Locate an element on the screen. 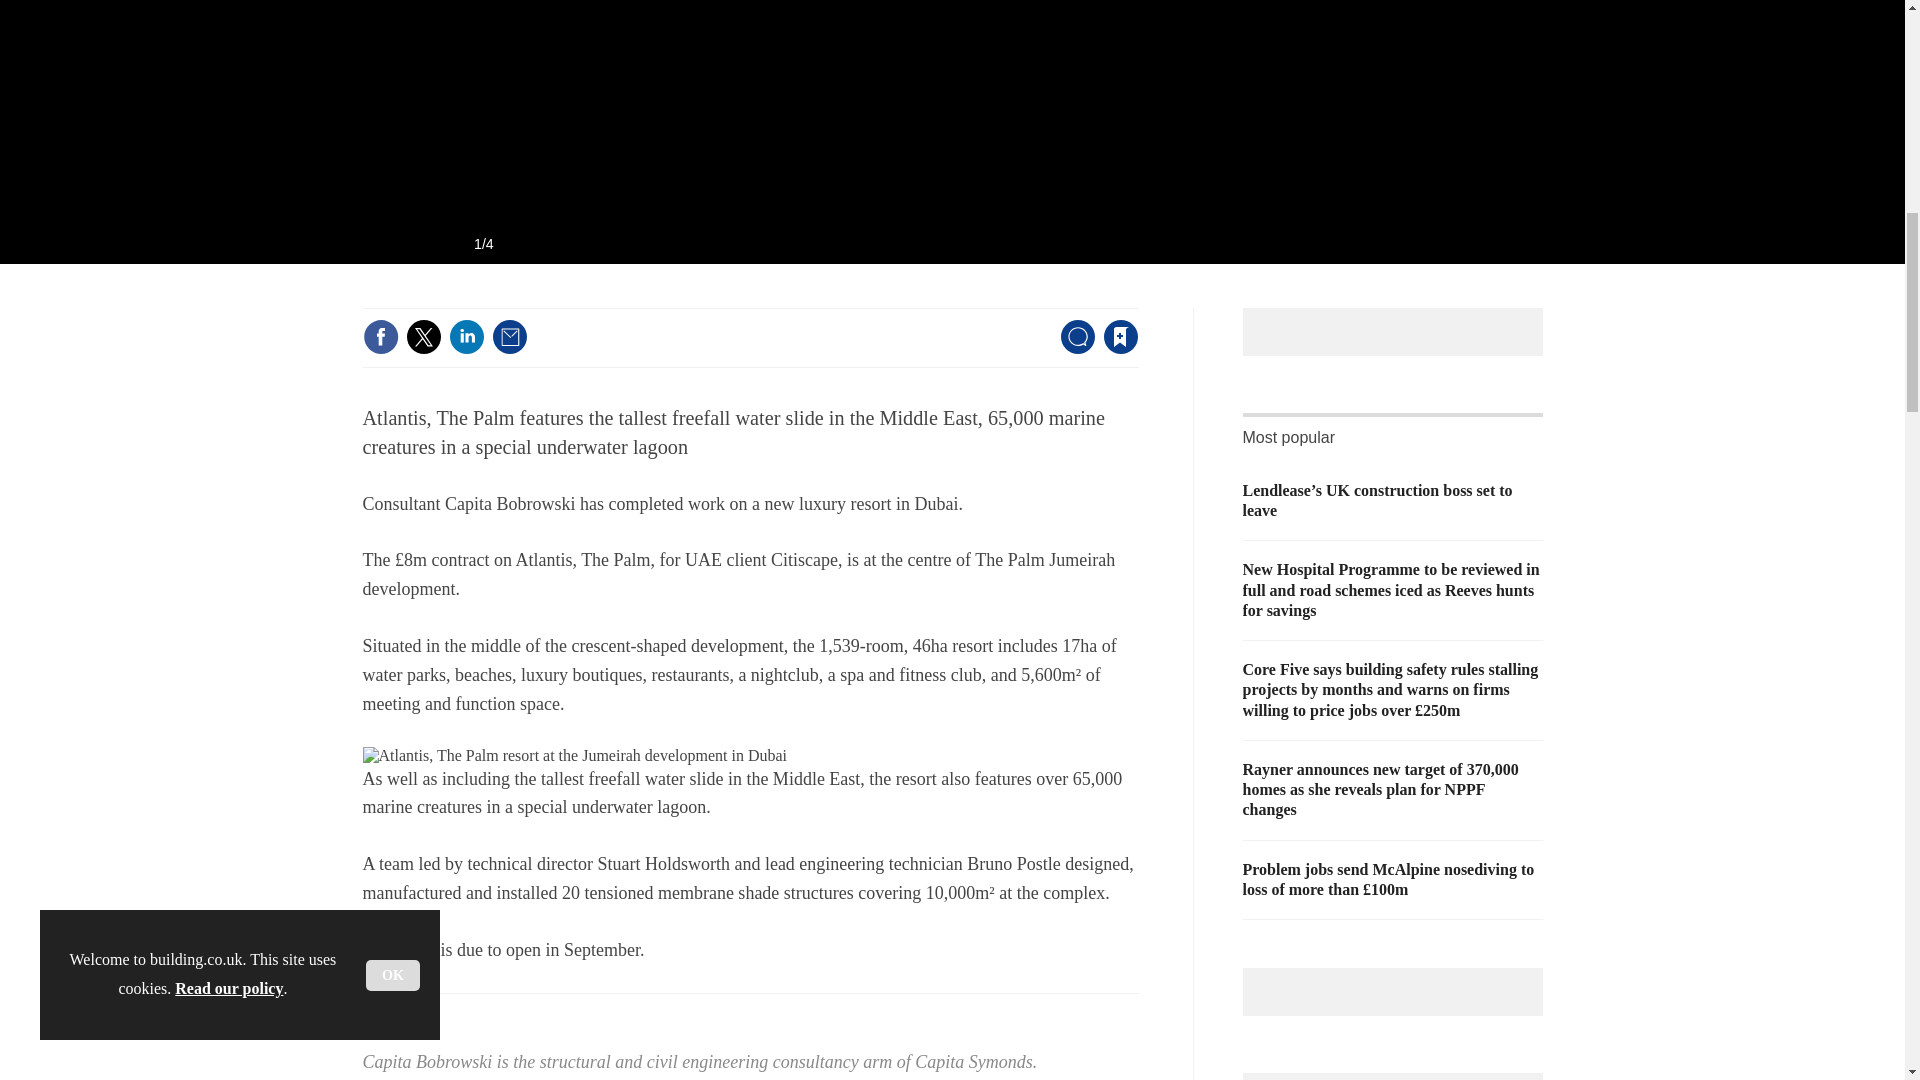  Share this on Facebook is located at coordinates (380, 336).